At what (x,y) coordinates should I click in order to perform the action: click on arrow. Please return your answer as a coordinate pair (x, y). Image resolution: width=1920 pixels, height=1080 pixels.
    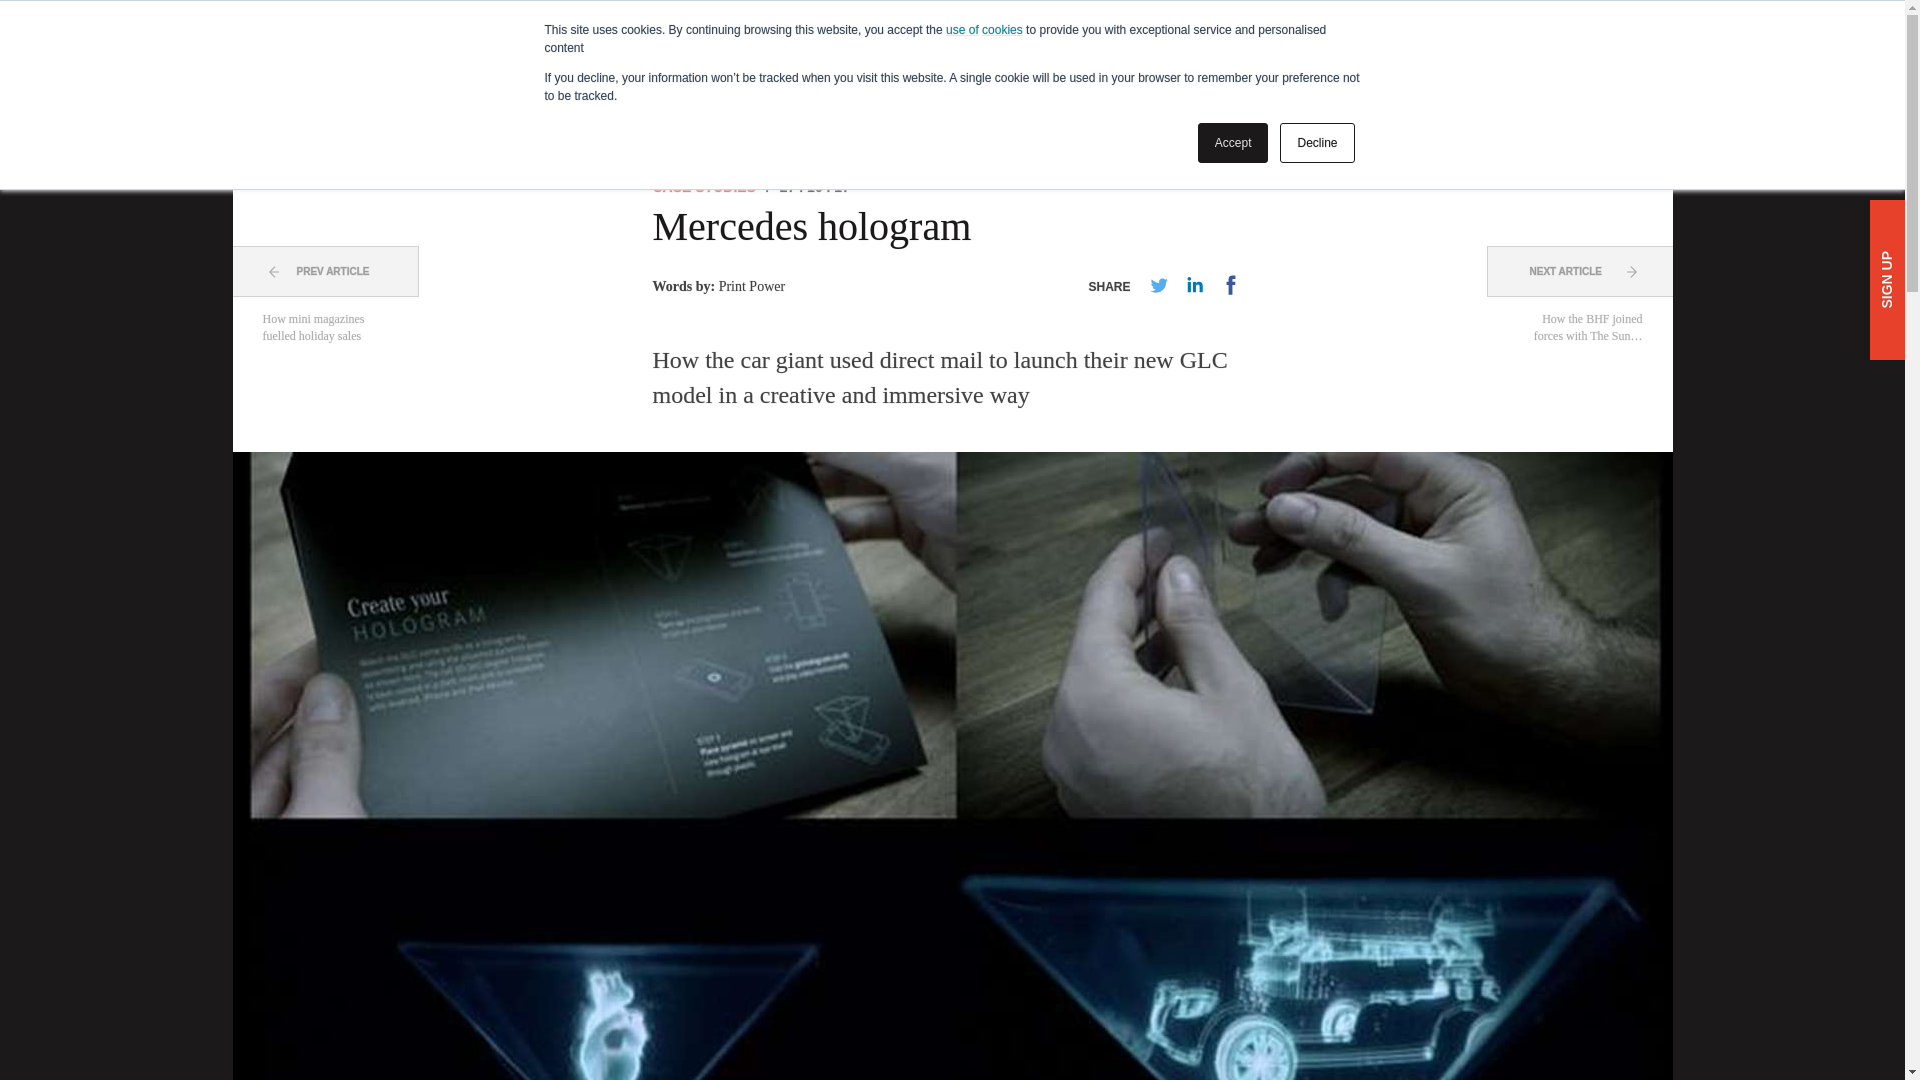
    Looking at the image, I should click on (1316, 143).